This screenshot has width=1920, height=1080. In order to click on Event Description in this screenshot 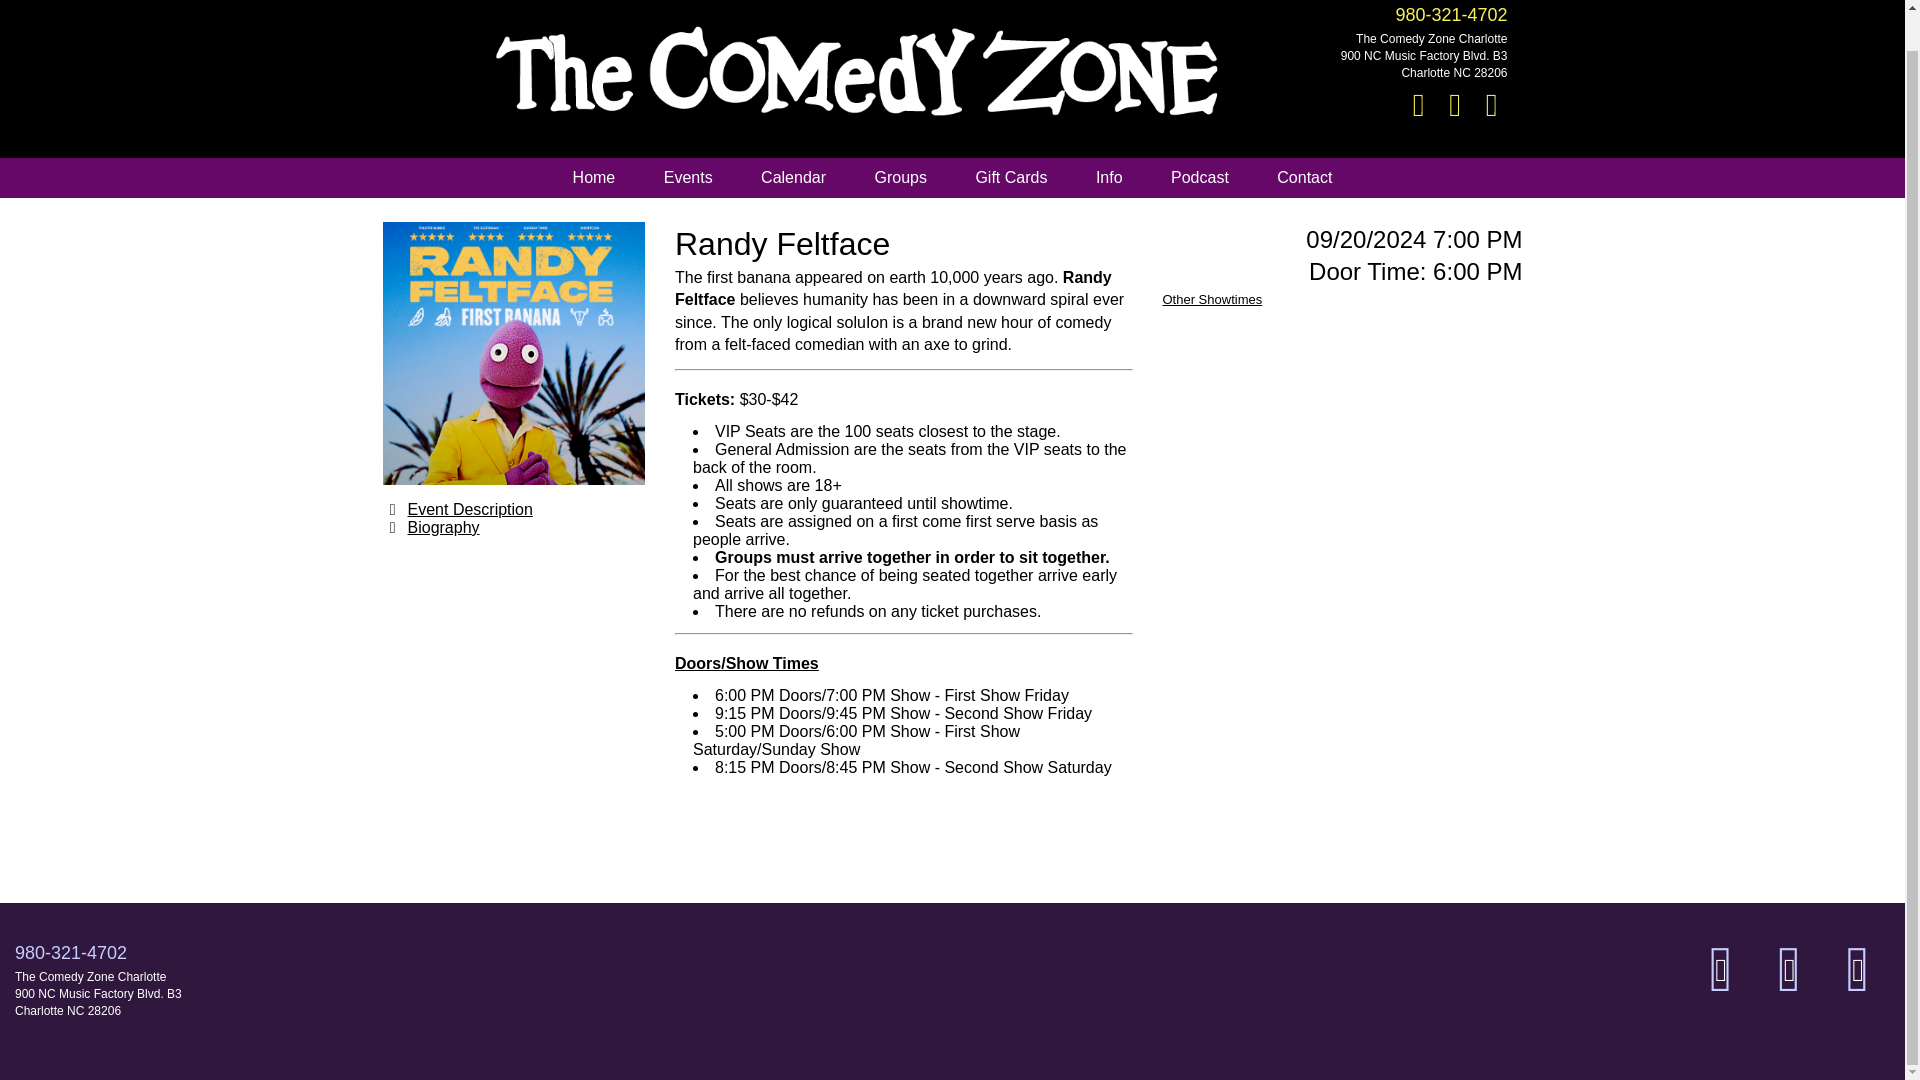, I will do `click(470, 508)`.